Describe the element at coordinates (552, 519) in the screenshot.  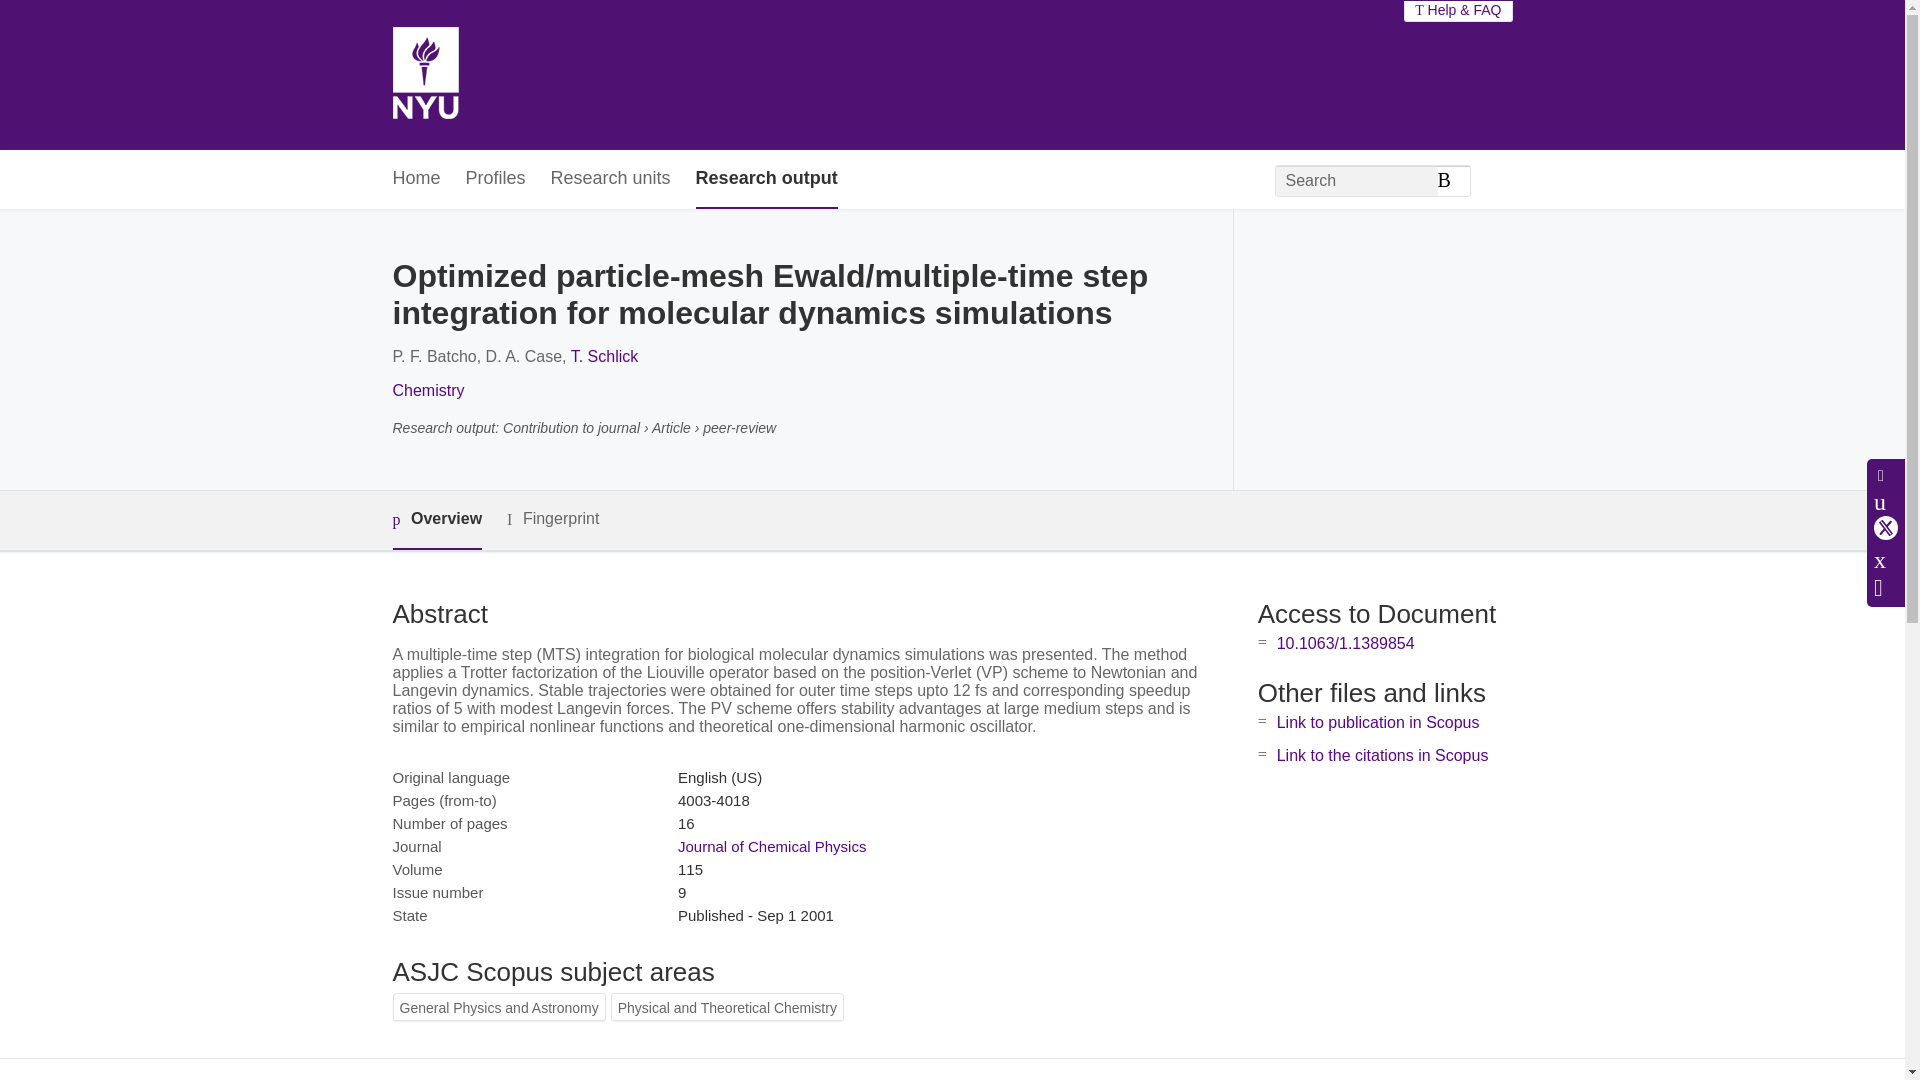
I see `Fingerprint` at that location.